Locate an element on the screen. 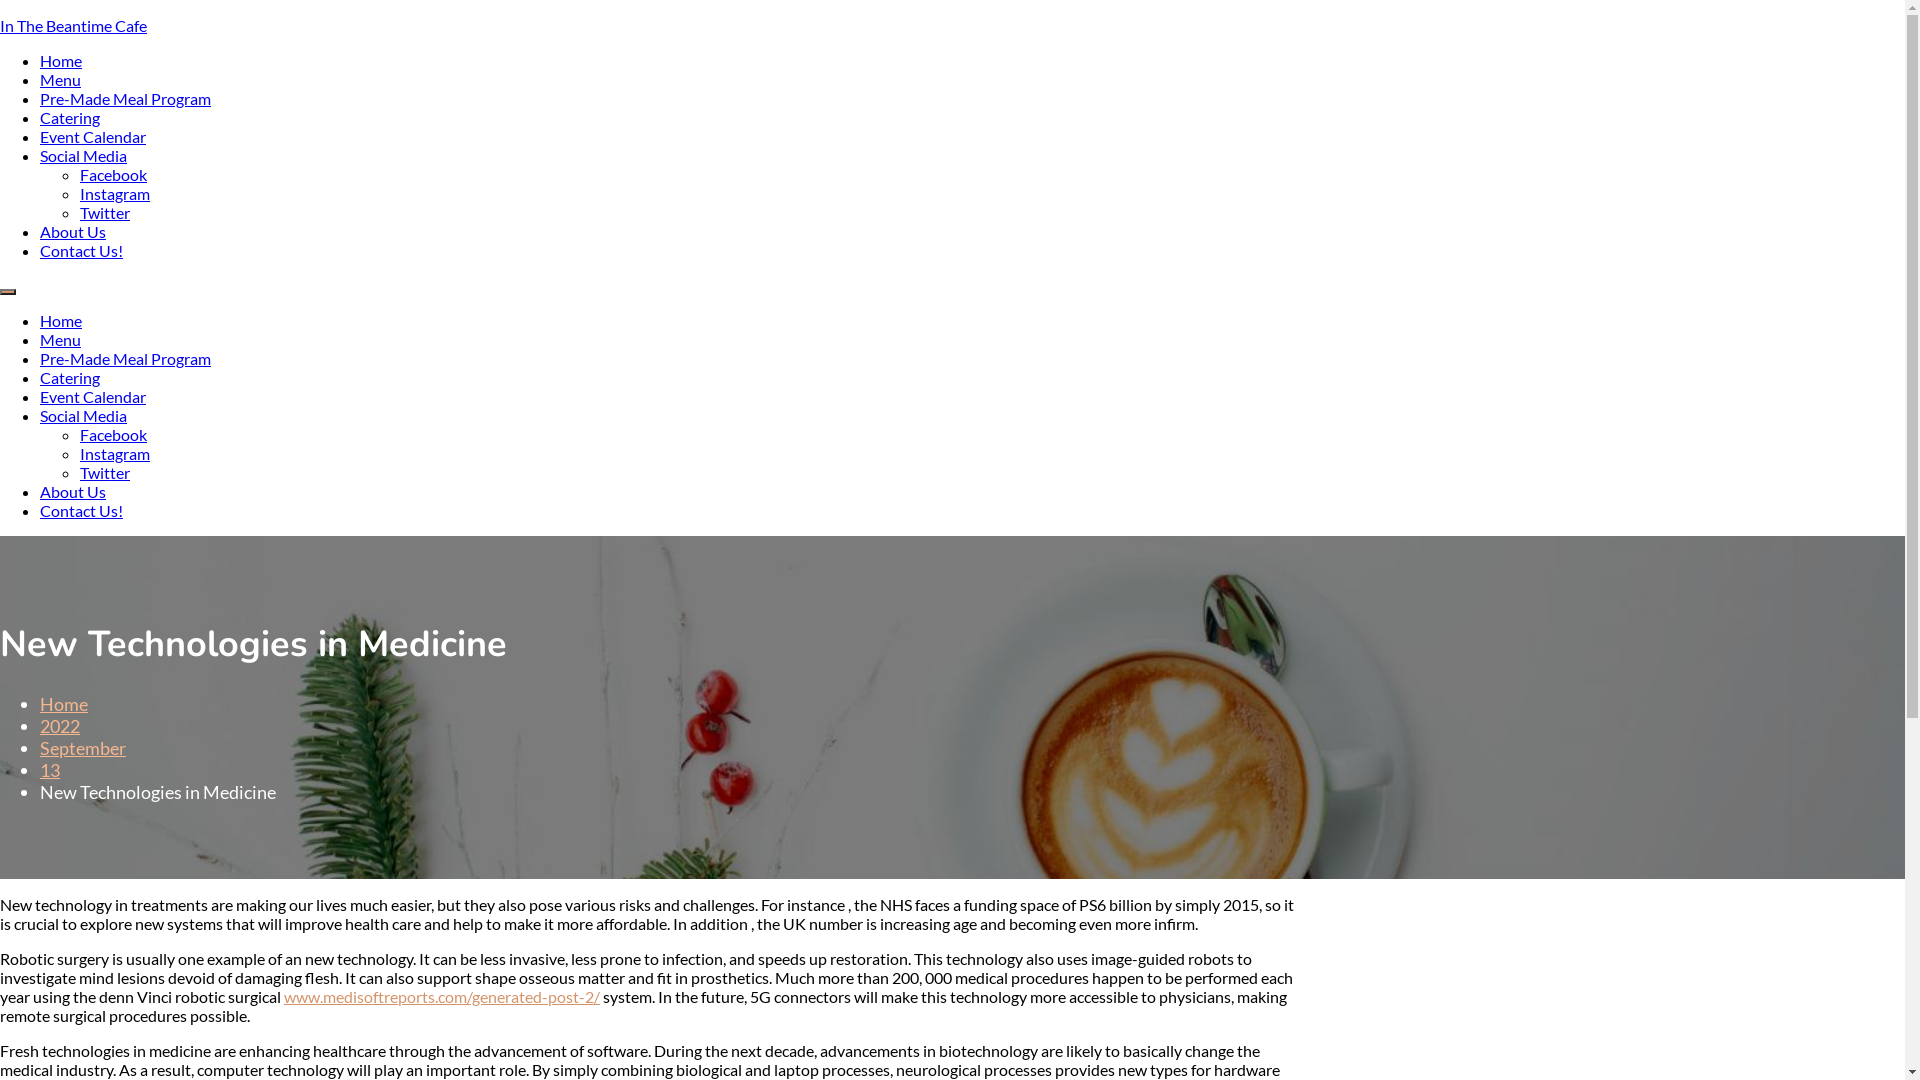 This screenshot has height=1080, width=1920. Contact Us! is located at coordinates (81, 250).